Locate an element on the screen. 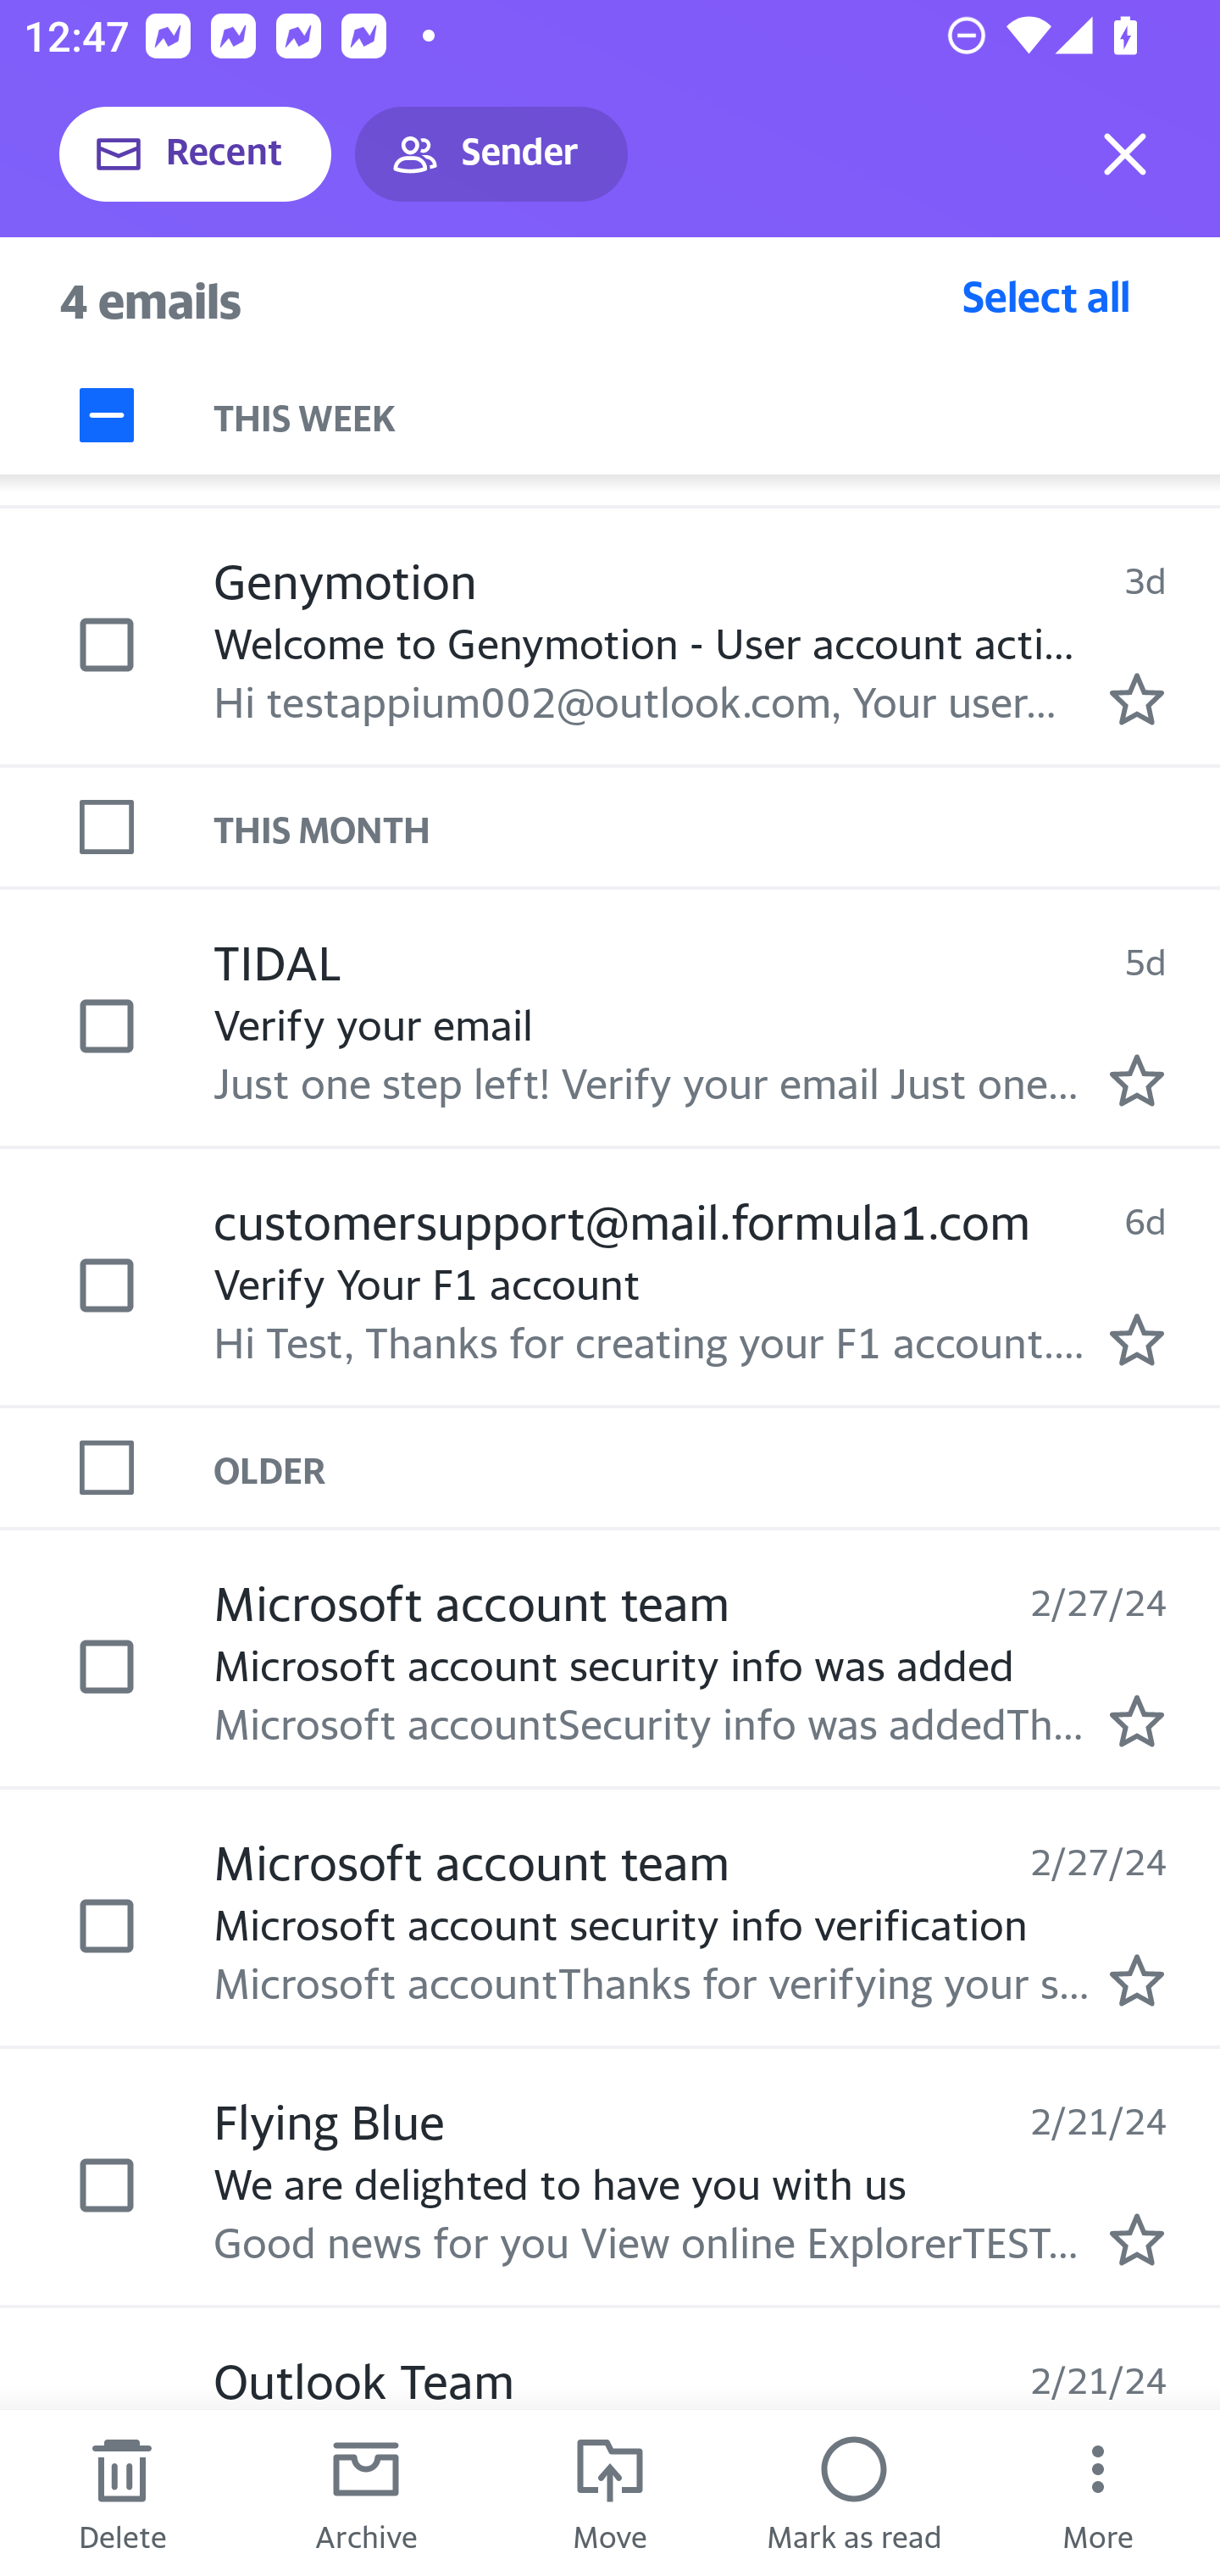  Mark as read is located at coordinates (854, 2493).